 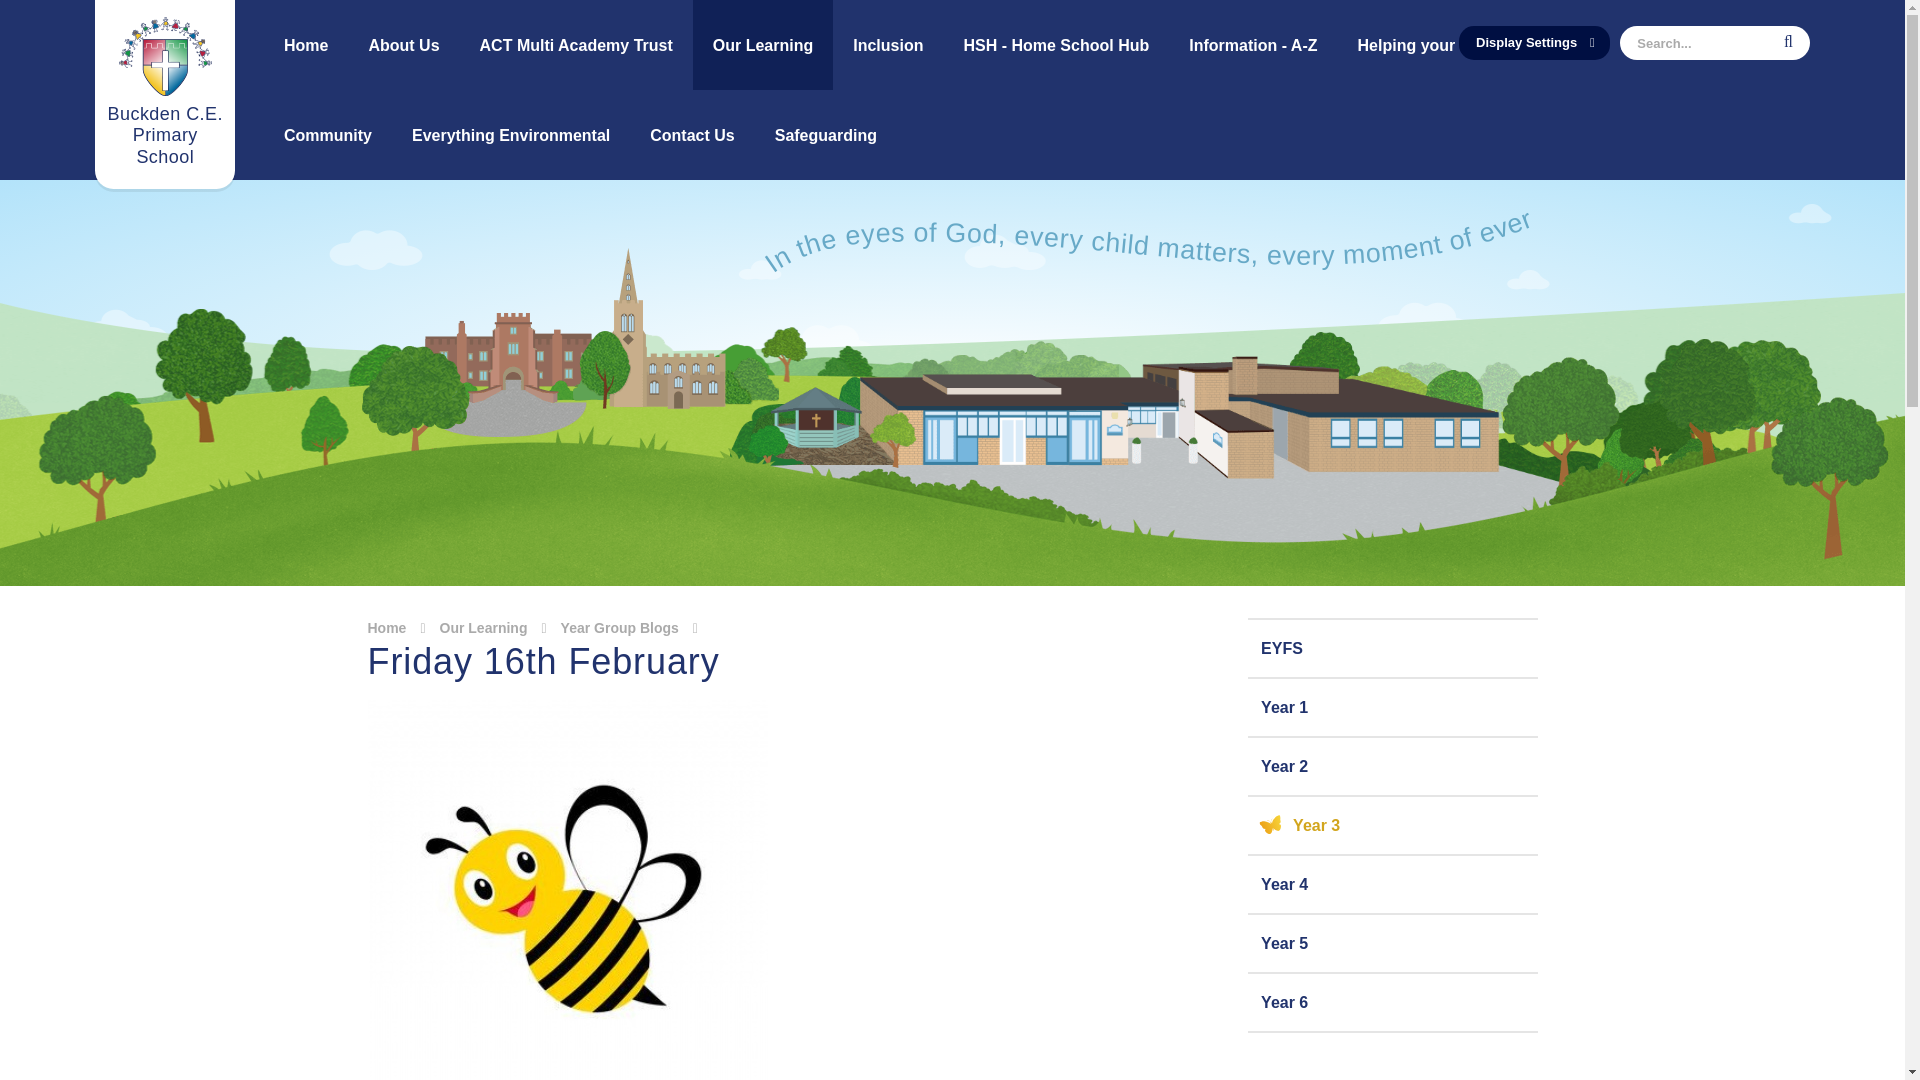 What do you see at coordinates (164, 94) in the screenshot?
I see `Buckden C.E. Primary School` at bounding box center [164, 94].